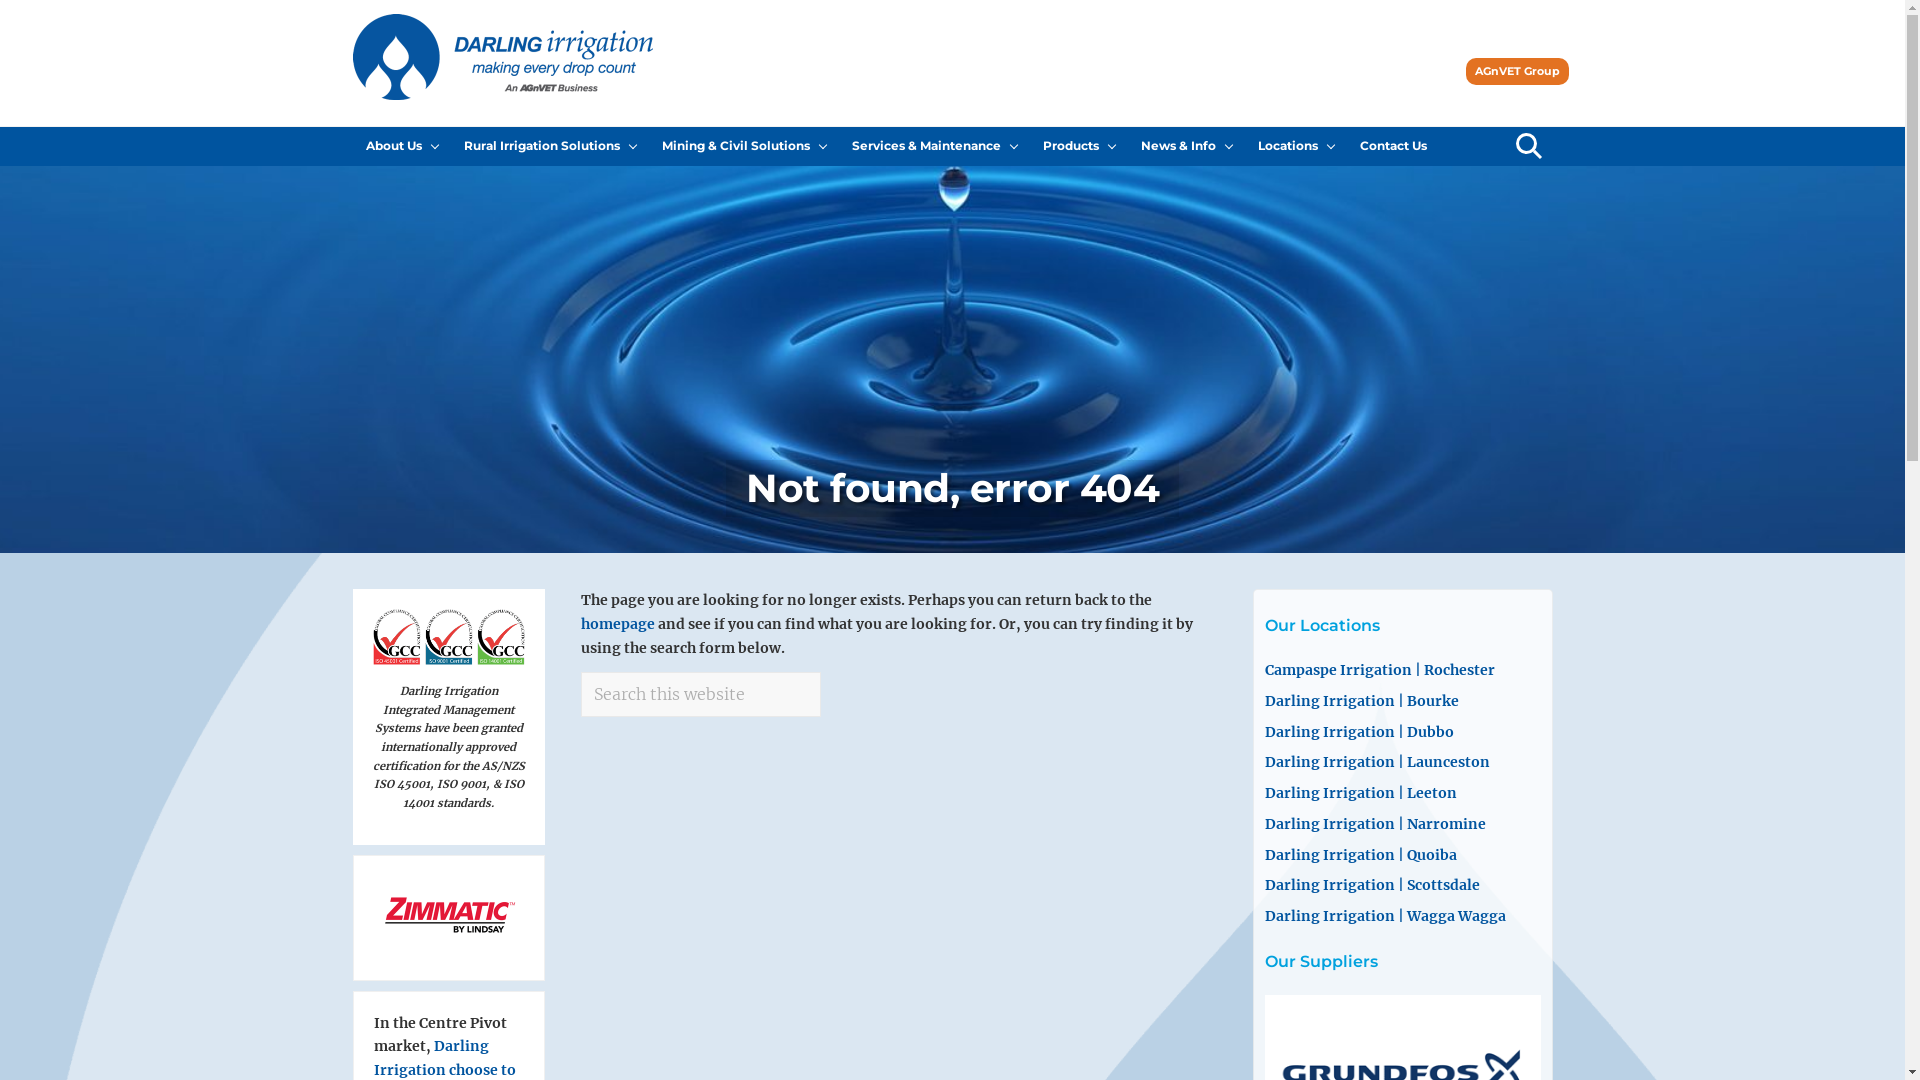  Describe the element at coordinates (743, 146) in the screenshot. I see `Mining & Civil Solutions` at that location.